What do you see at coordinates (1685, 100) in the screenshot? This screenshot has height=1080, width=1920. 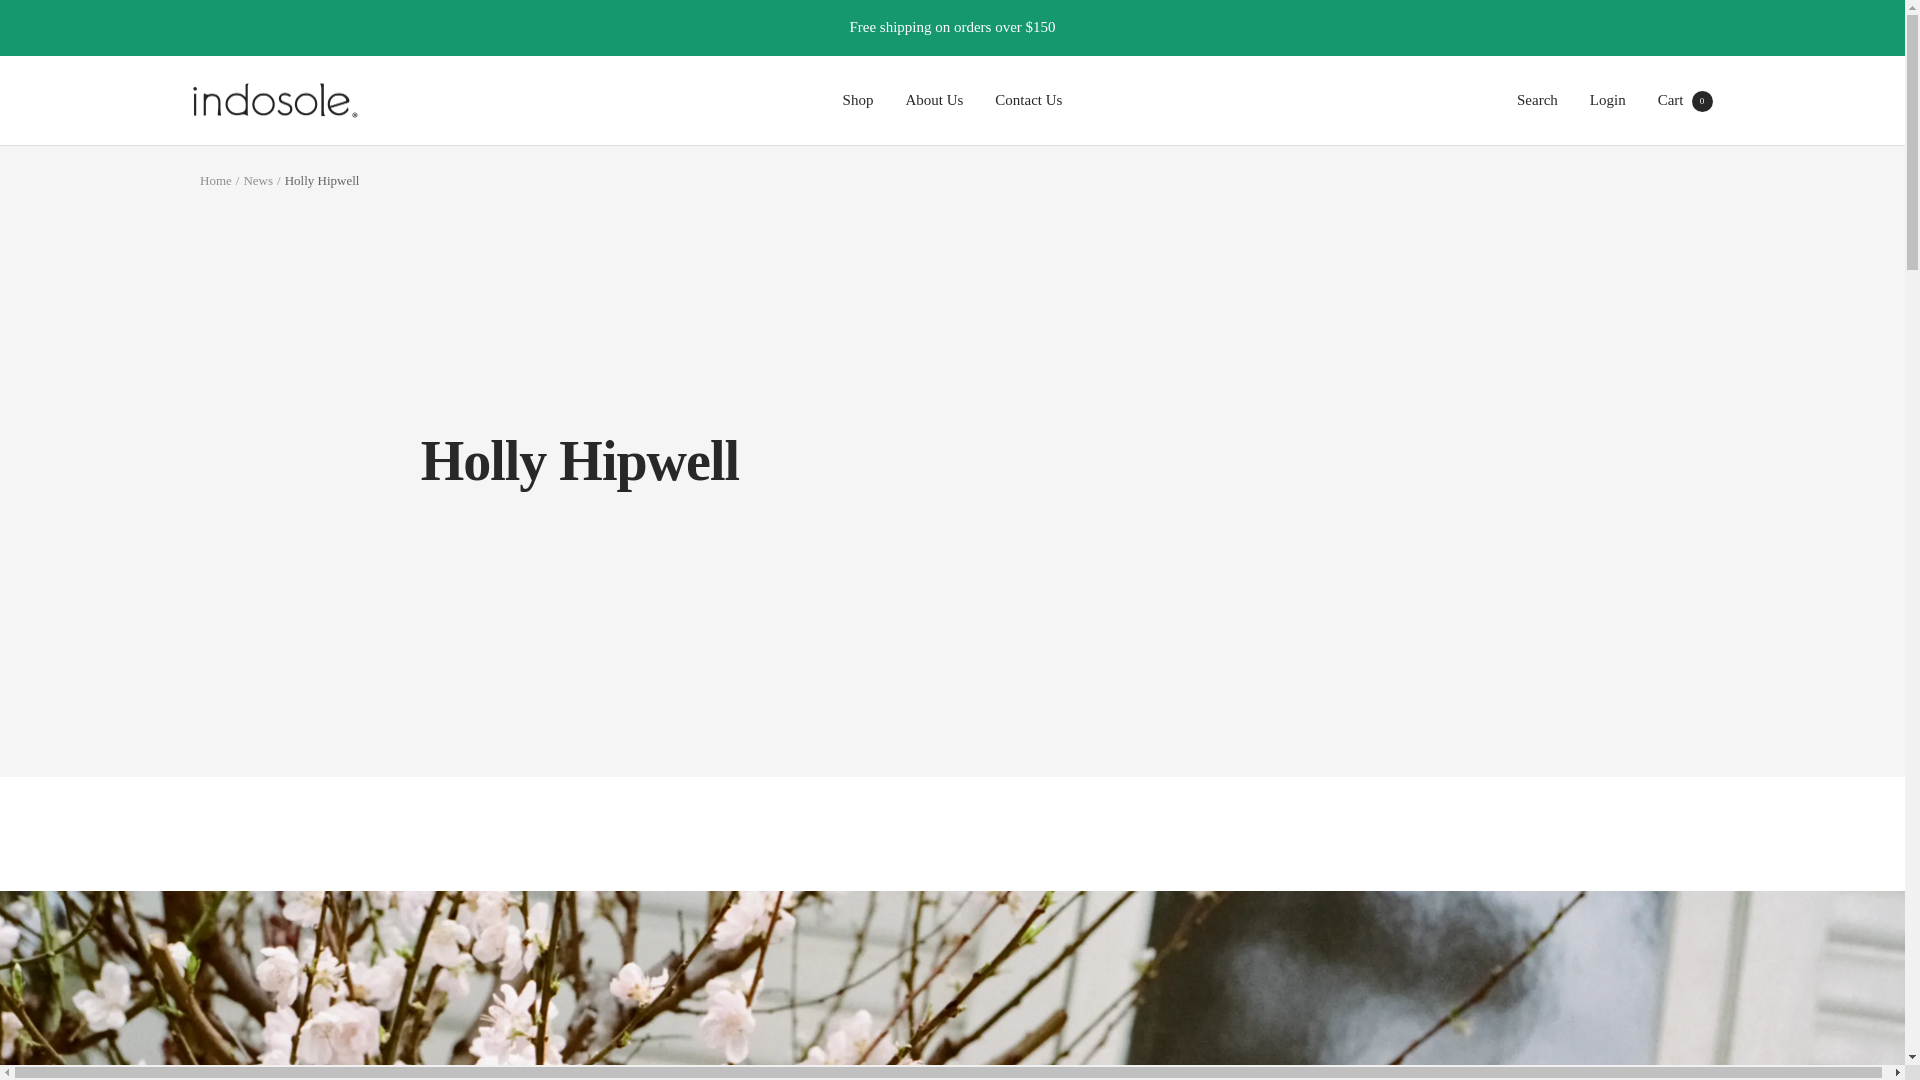 I see `Shop` at bounding box center [1685, 100].